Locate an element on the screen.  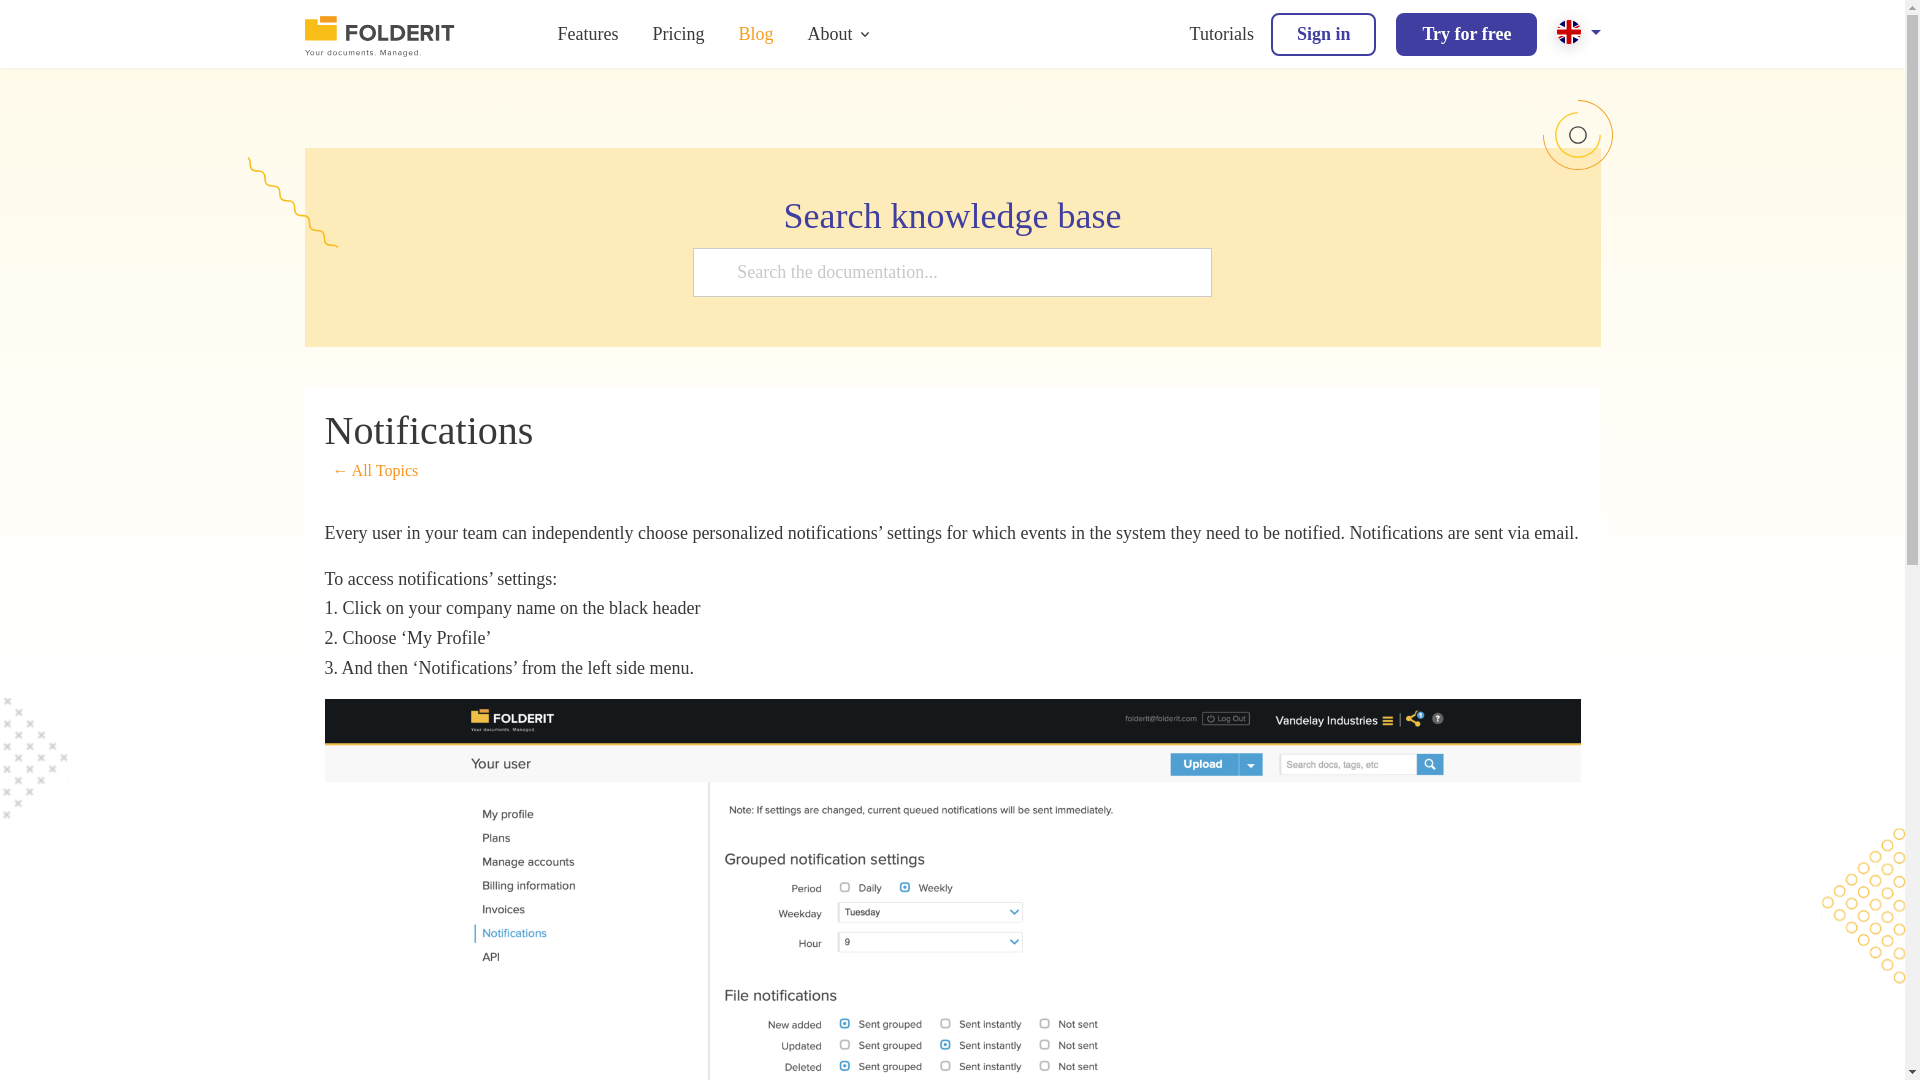
Sign in is located at coordinates (1324, 34).